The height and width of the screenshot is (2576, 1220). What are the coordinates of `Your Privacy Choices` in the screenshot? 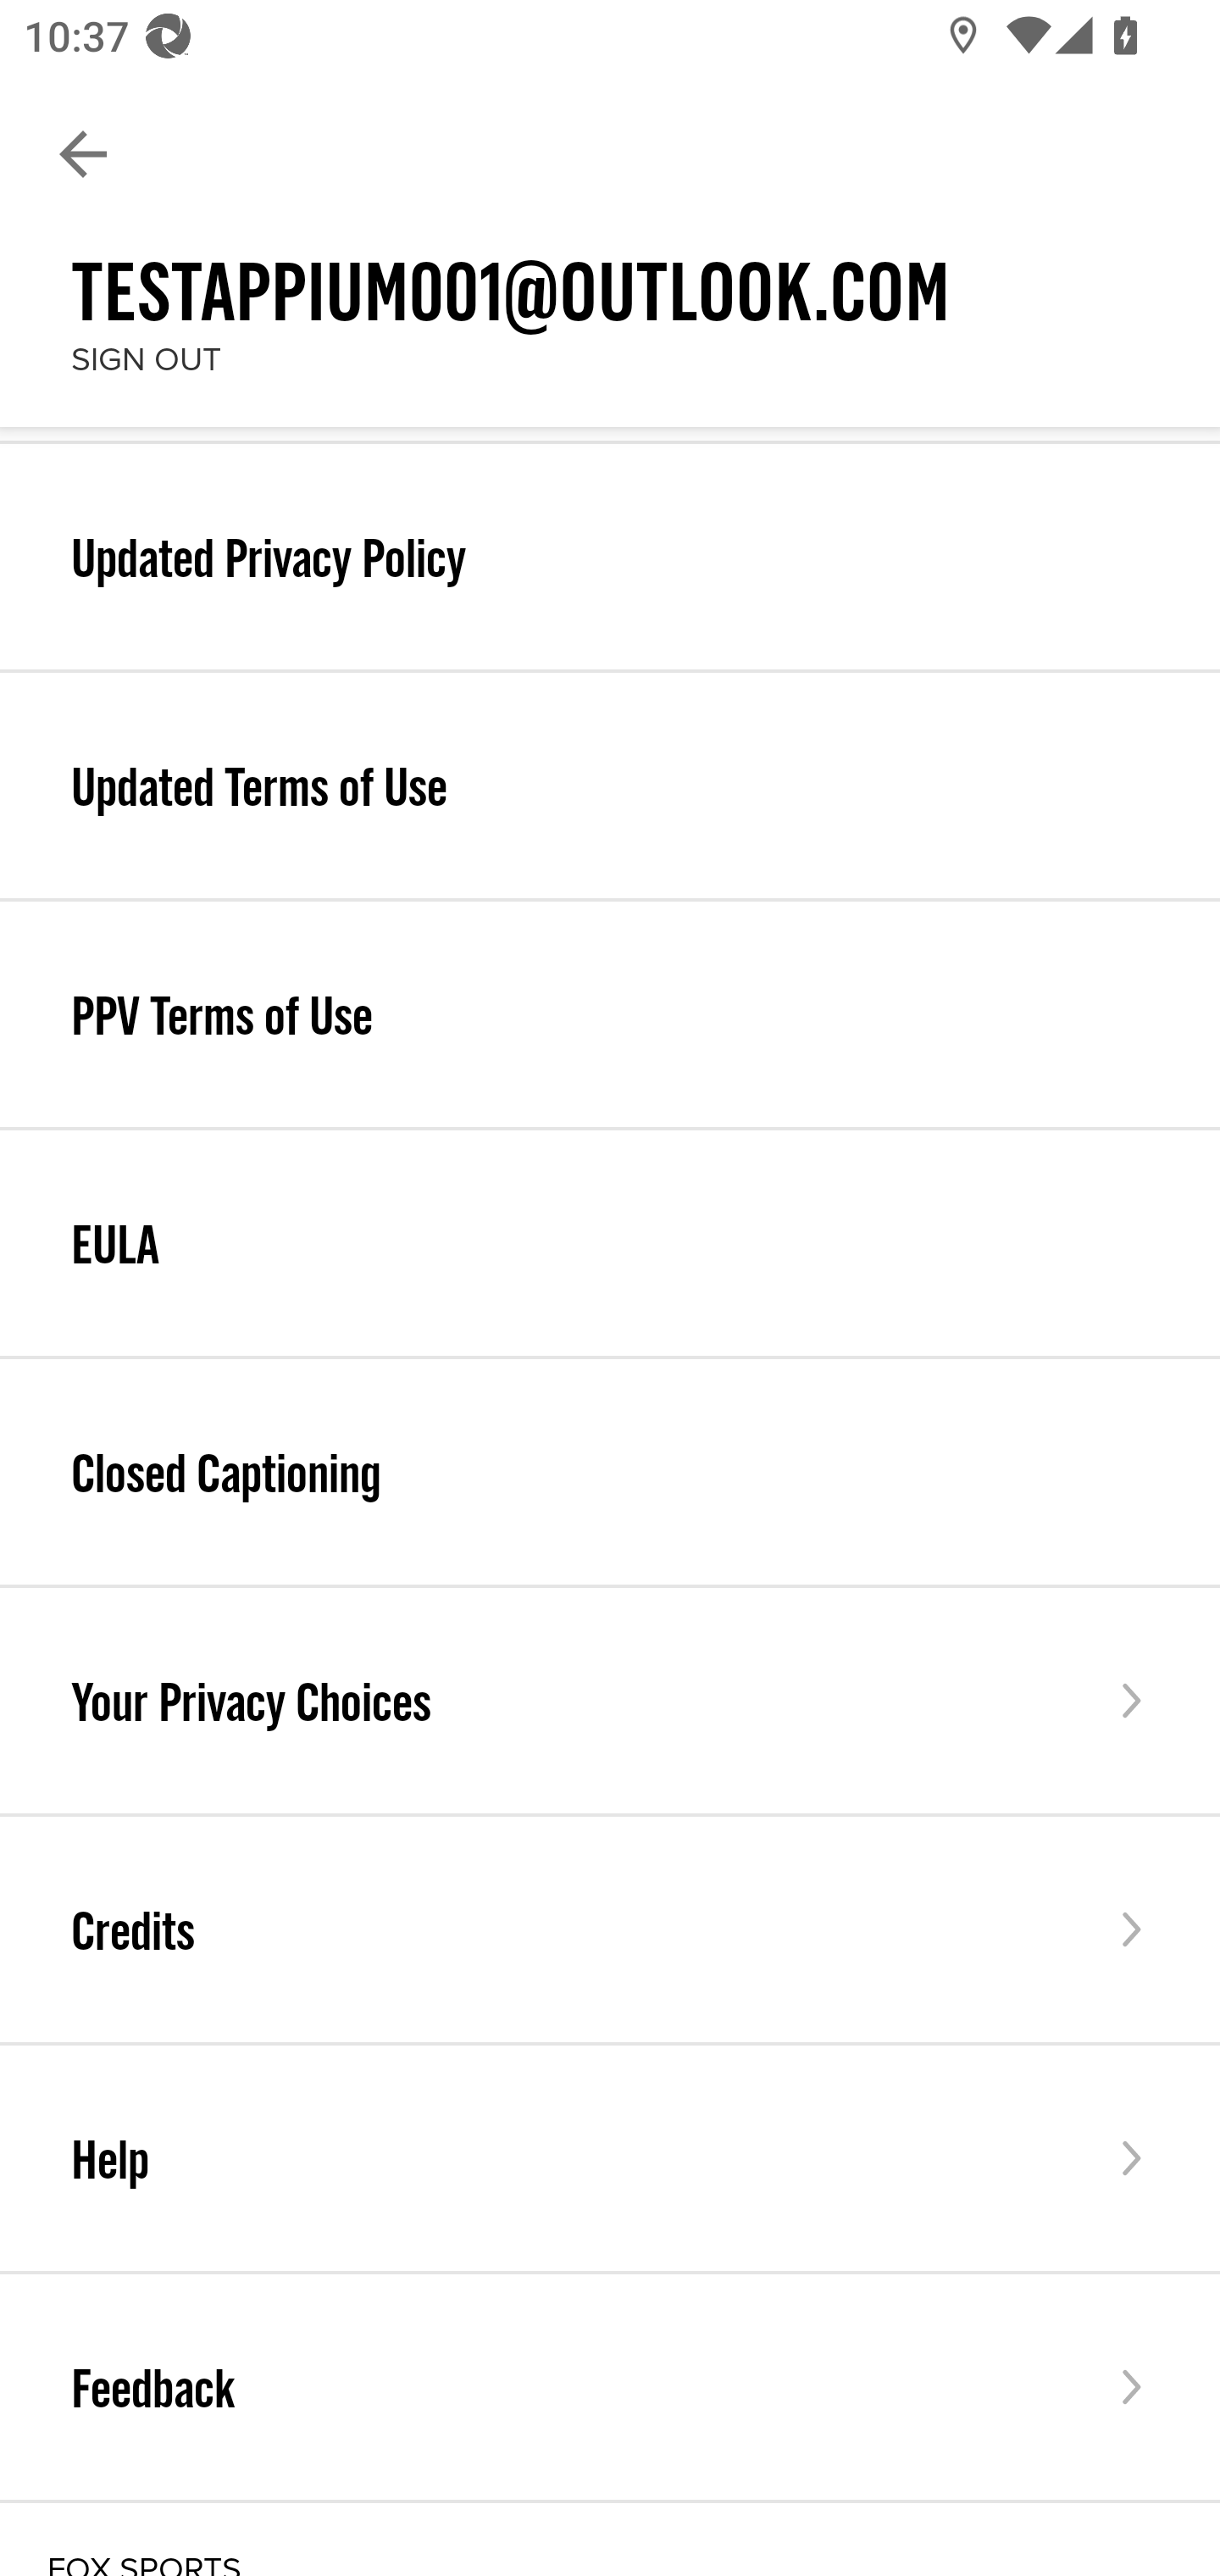 It's located at (610, 1700).